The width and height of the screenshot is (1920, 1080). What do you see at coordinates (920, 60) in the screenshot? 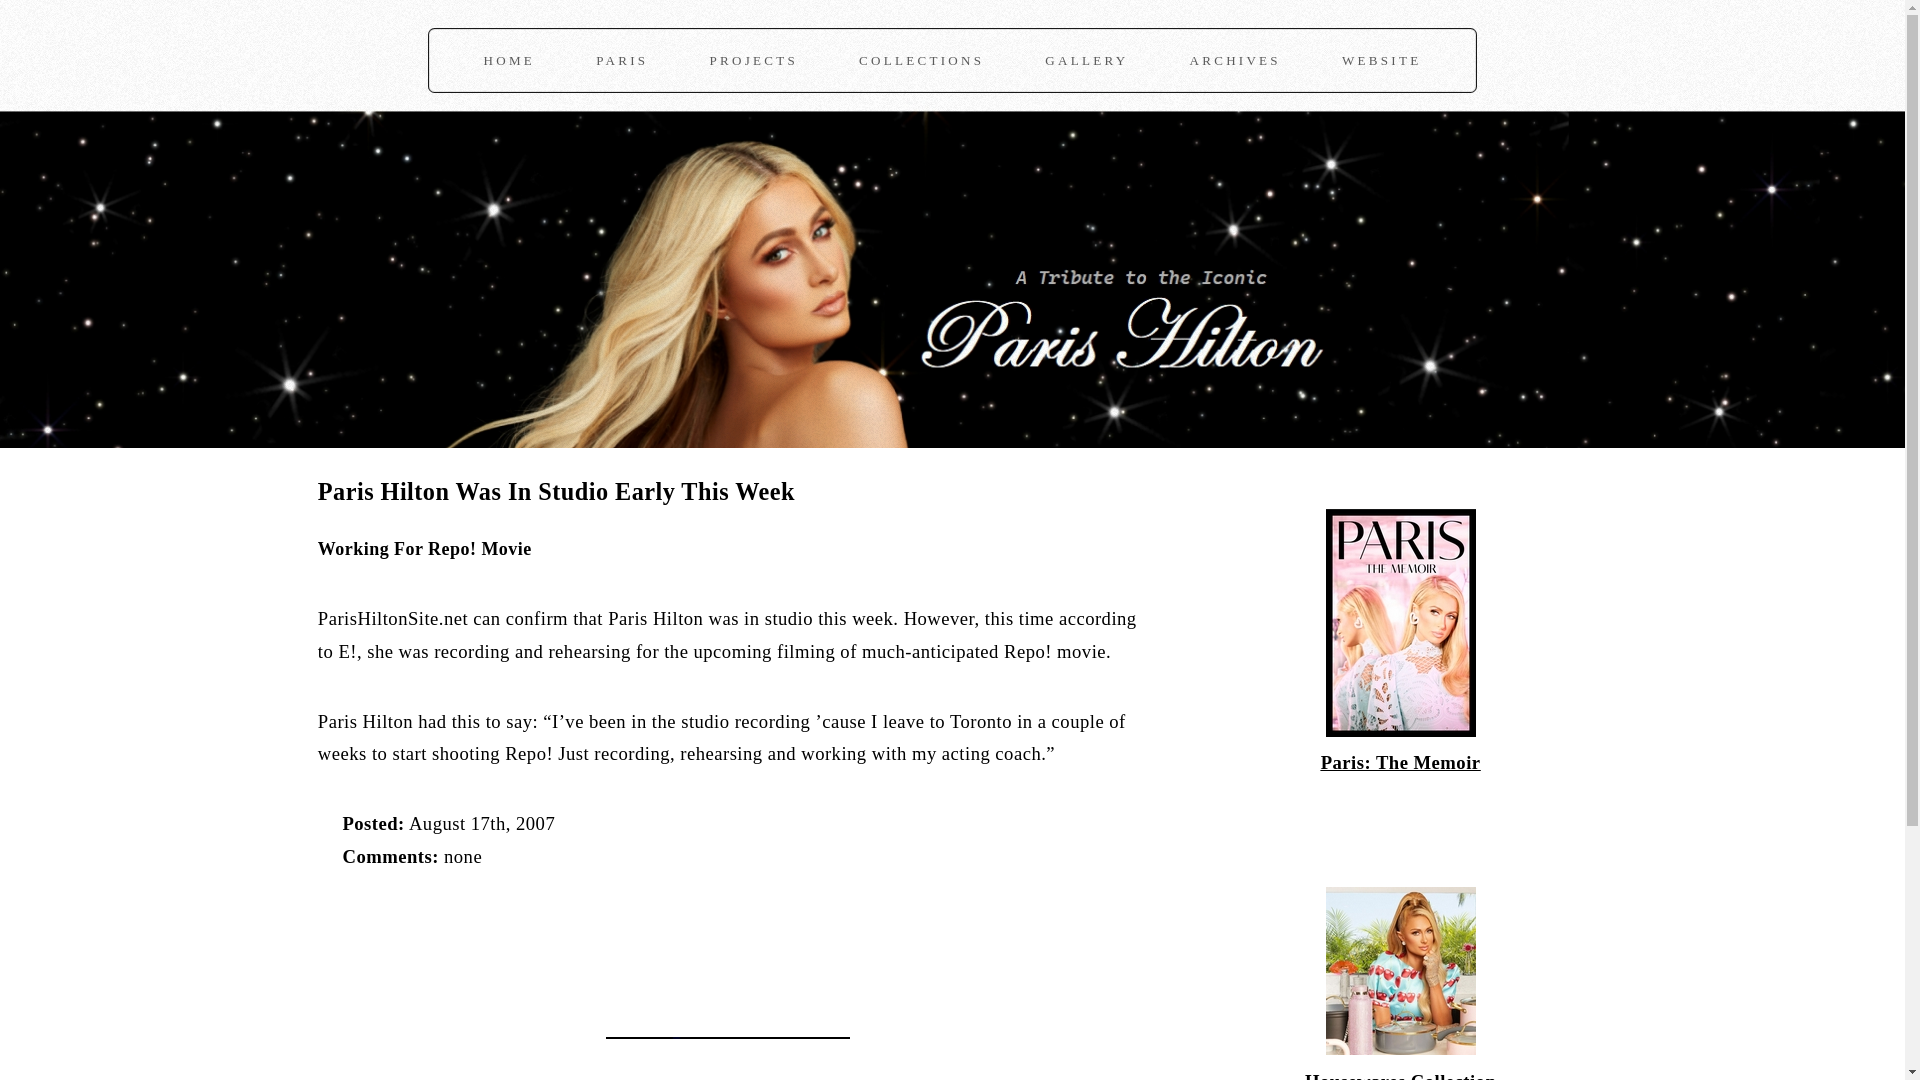
I see `COLLECTIONS` at bounding box center [920, 60].